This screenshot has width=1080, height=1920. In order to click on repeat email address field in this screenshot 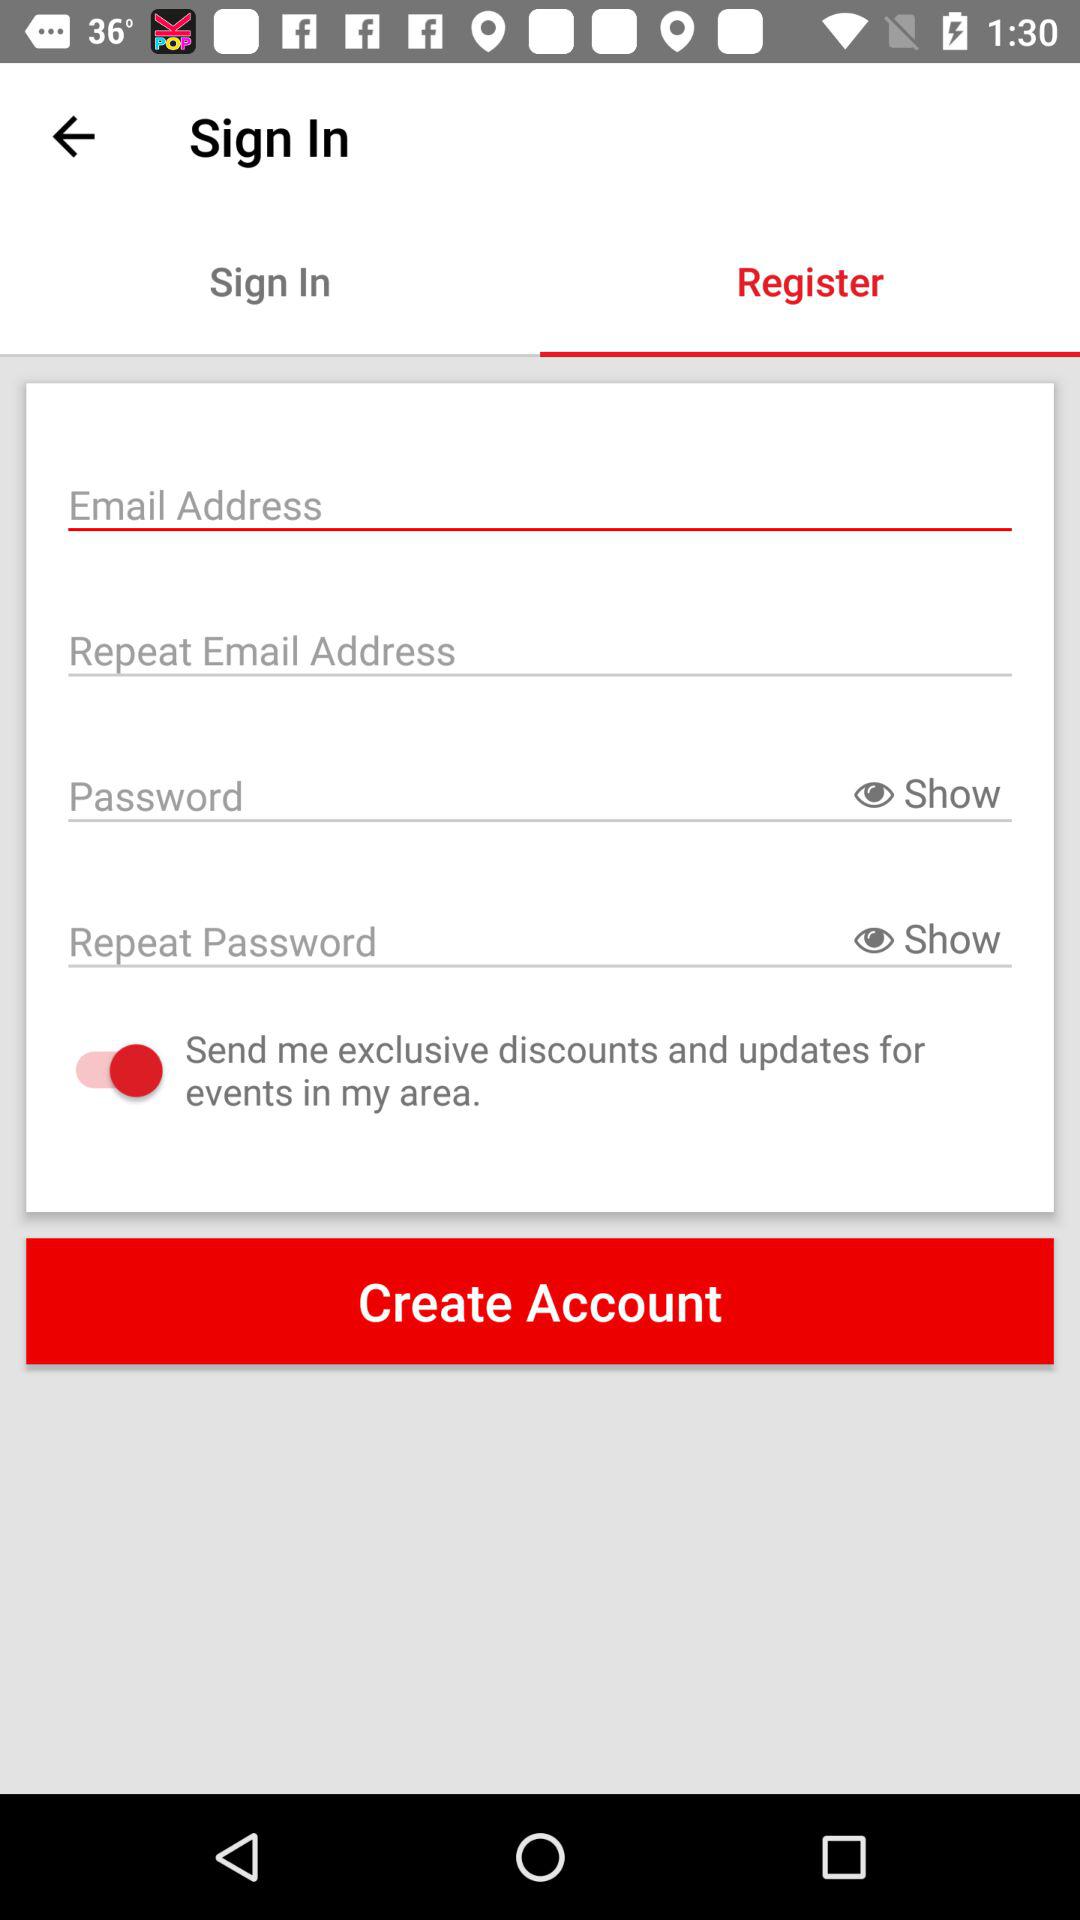, I will do `click(540, 648)`.